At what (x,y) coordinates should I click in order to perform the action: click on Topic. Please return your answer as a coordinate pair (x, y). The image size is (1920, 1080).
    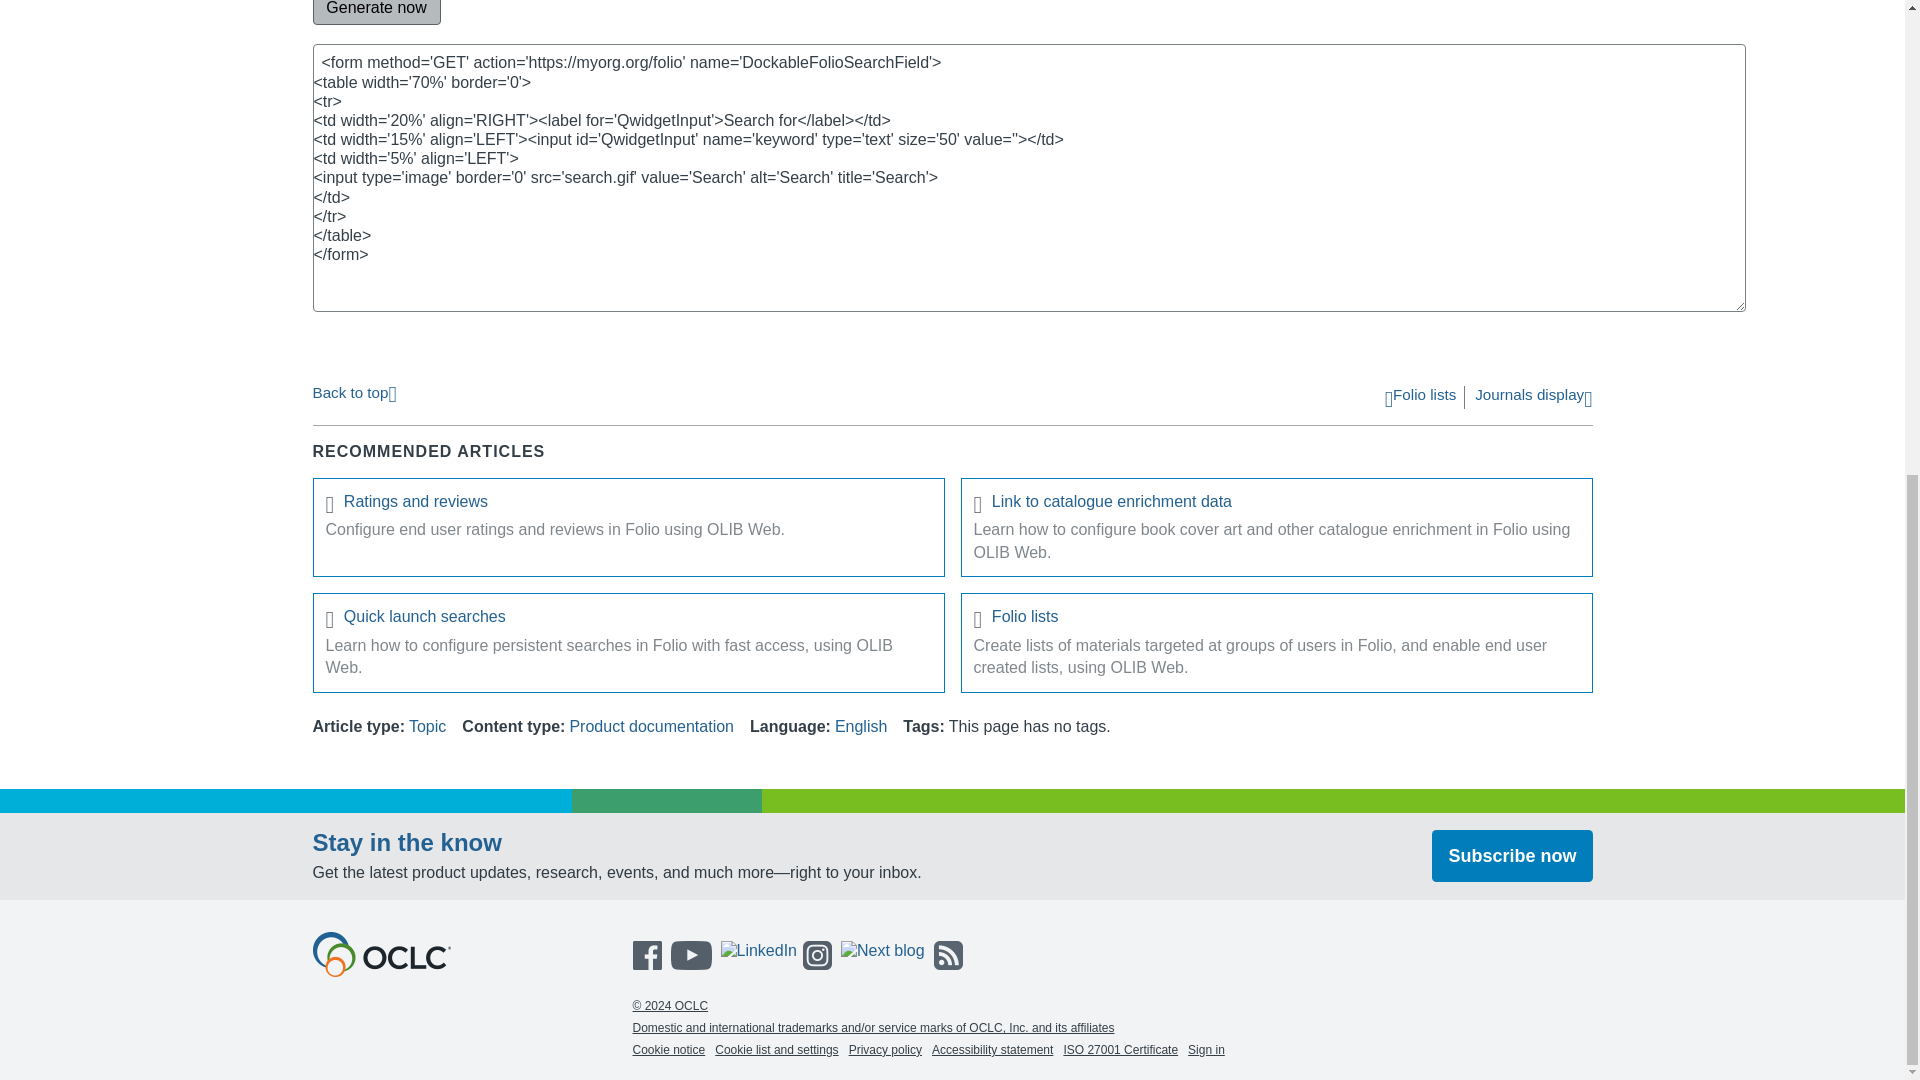
    Looking at the image, I should click on (426, 726).